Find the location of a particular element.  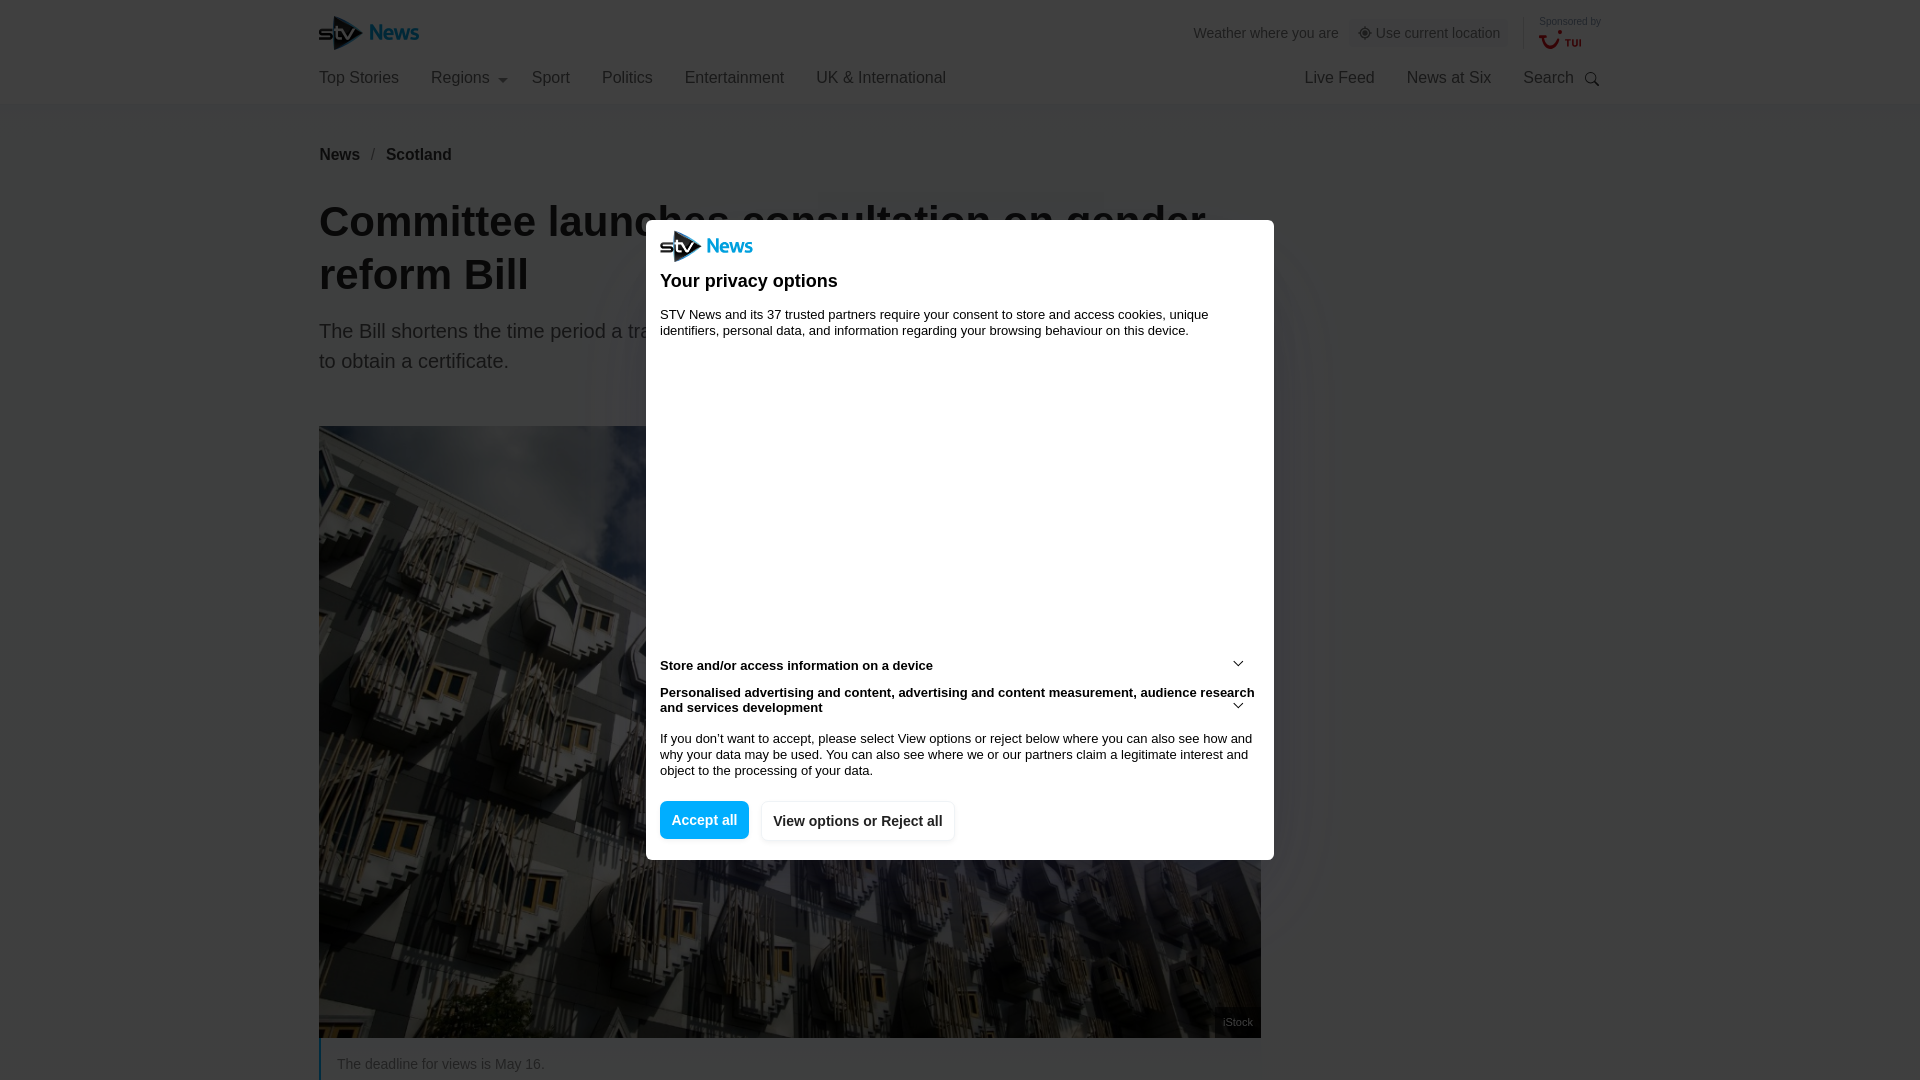

News at Six is located at coordinates (1449, 76).